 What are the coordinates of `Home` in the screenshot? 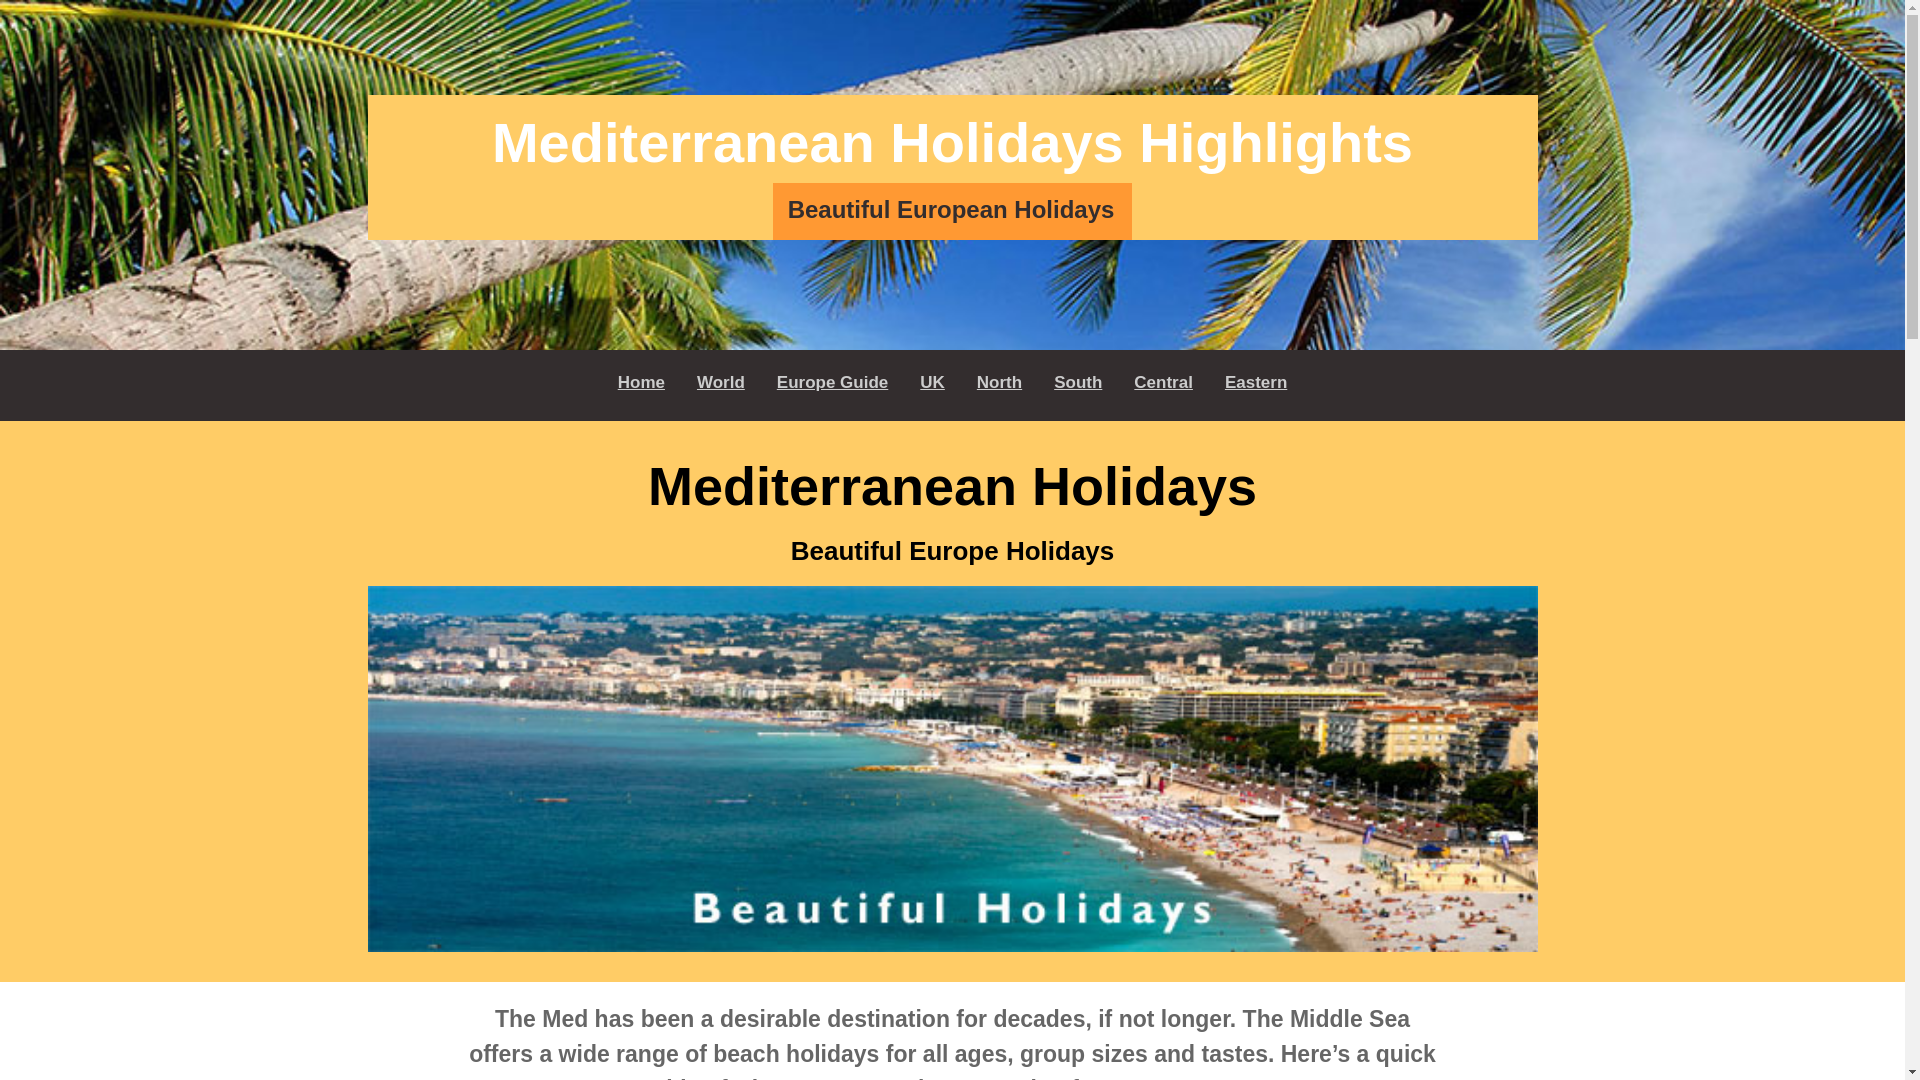 It's located at (642, 383).